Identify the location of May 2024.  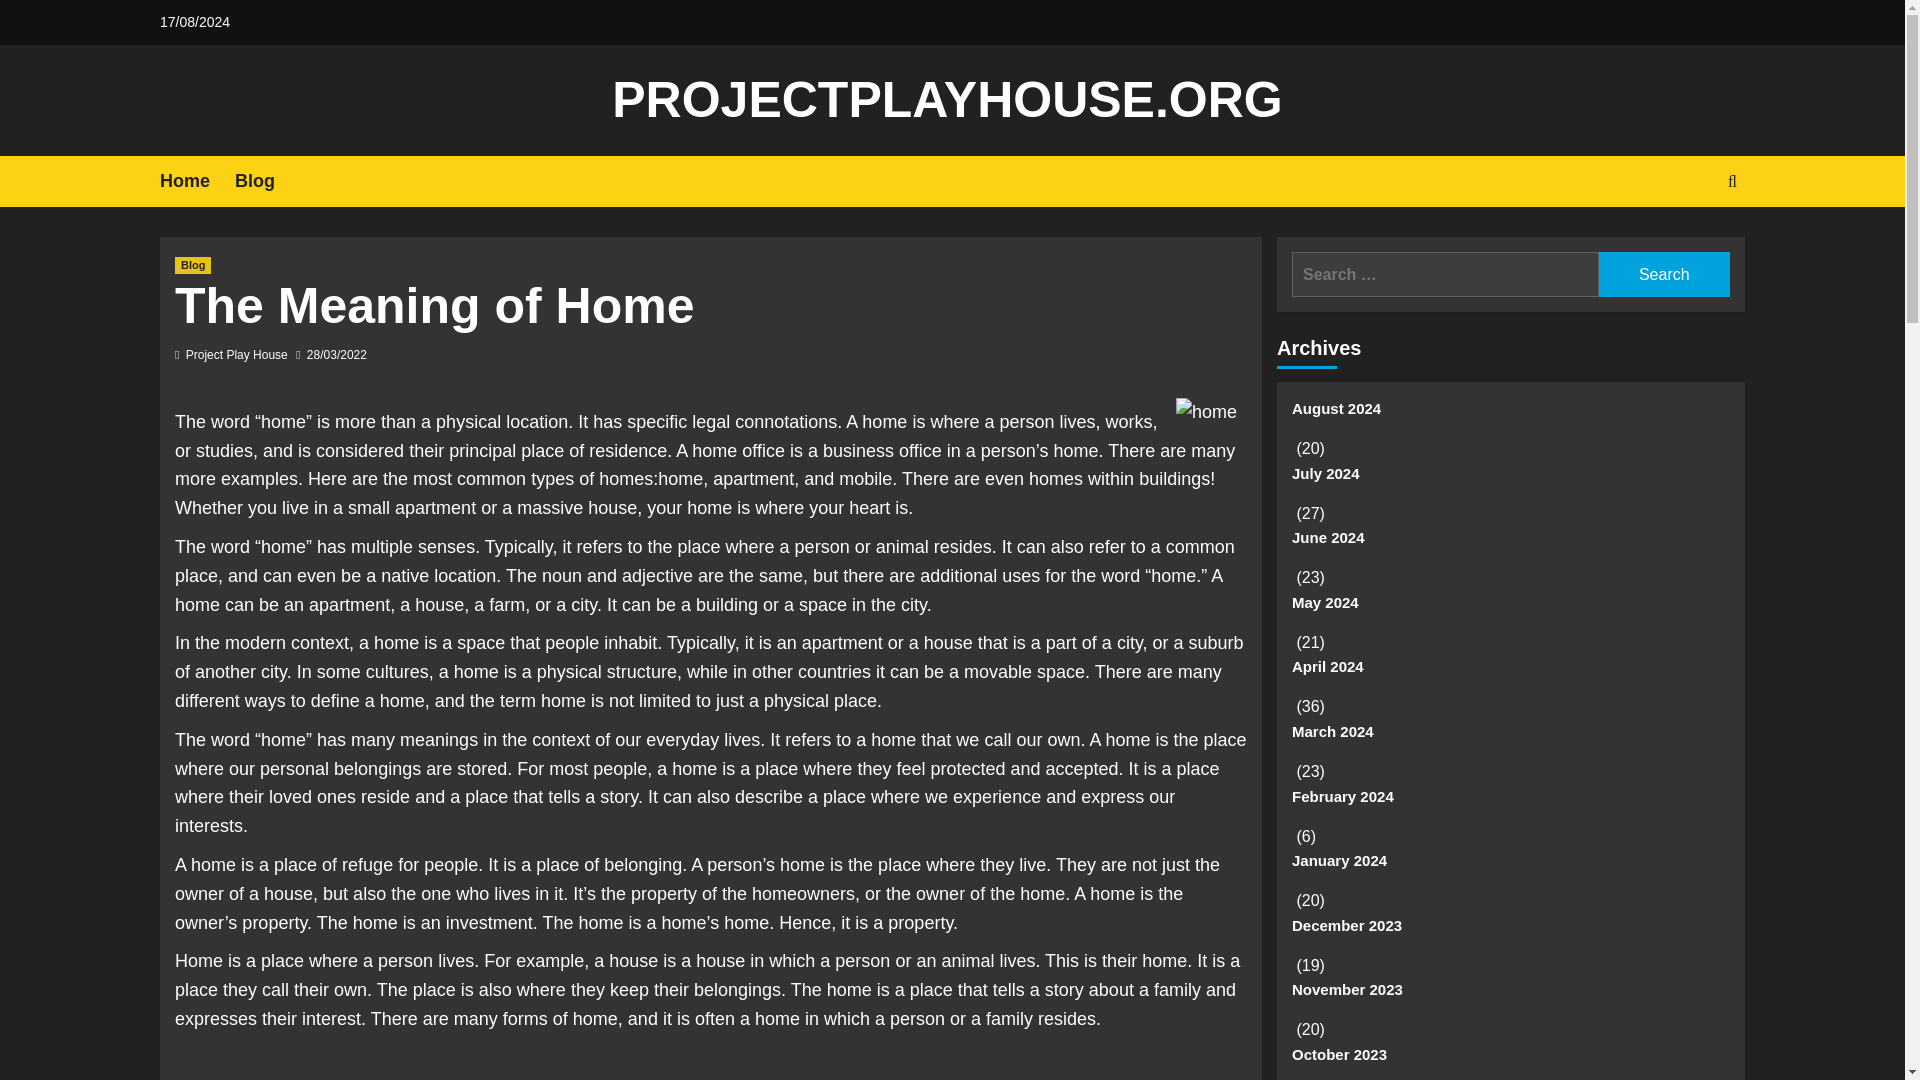
(1510, 610).